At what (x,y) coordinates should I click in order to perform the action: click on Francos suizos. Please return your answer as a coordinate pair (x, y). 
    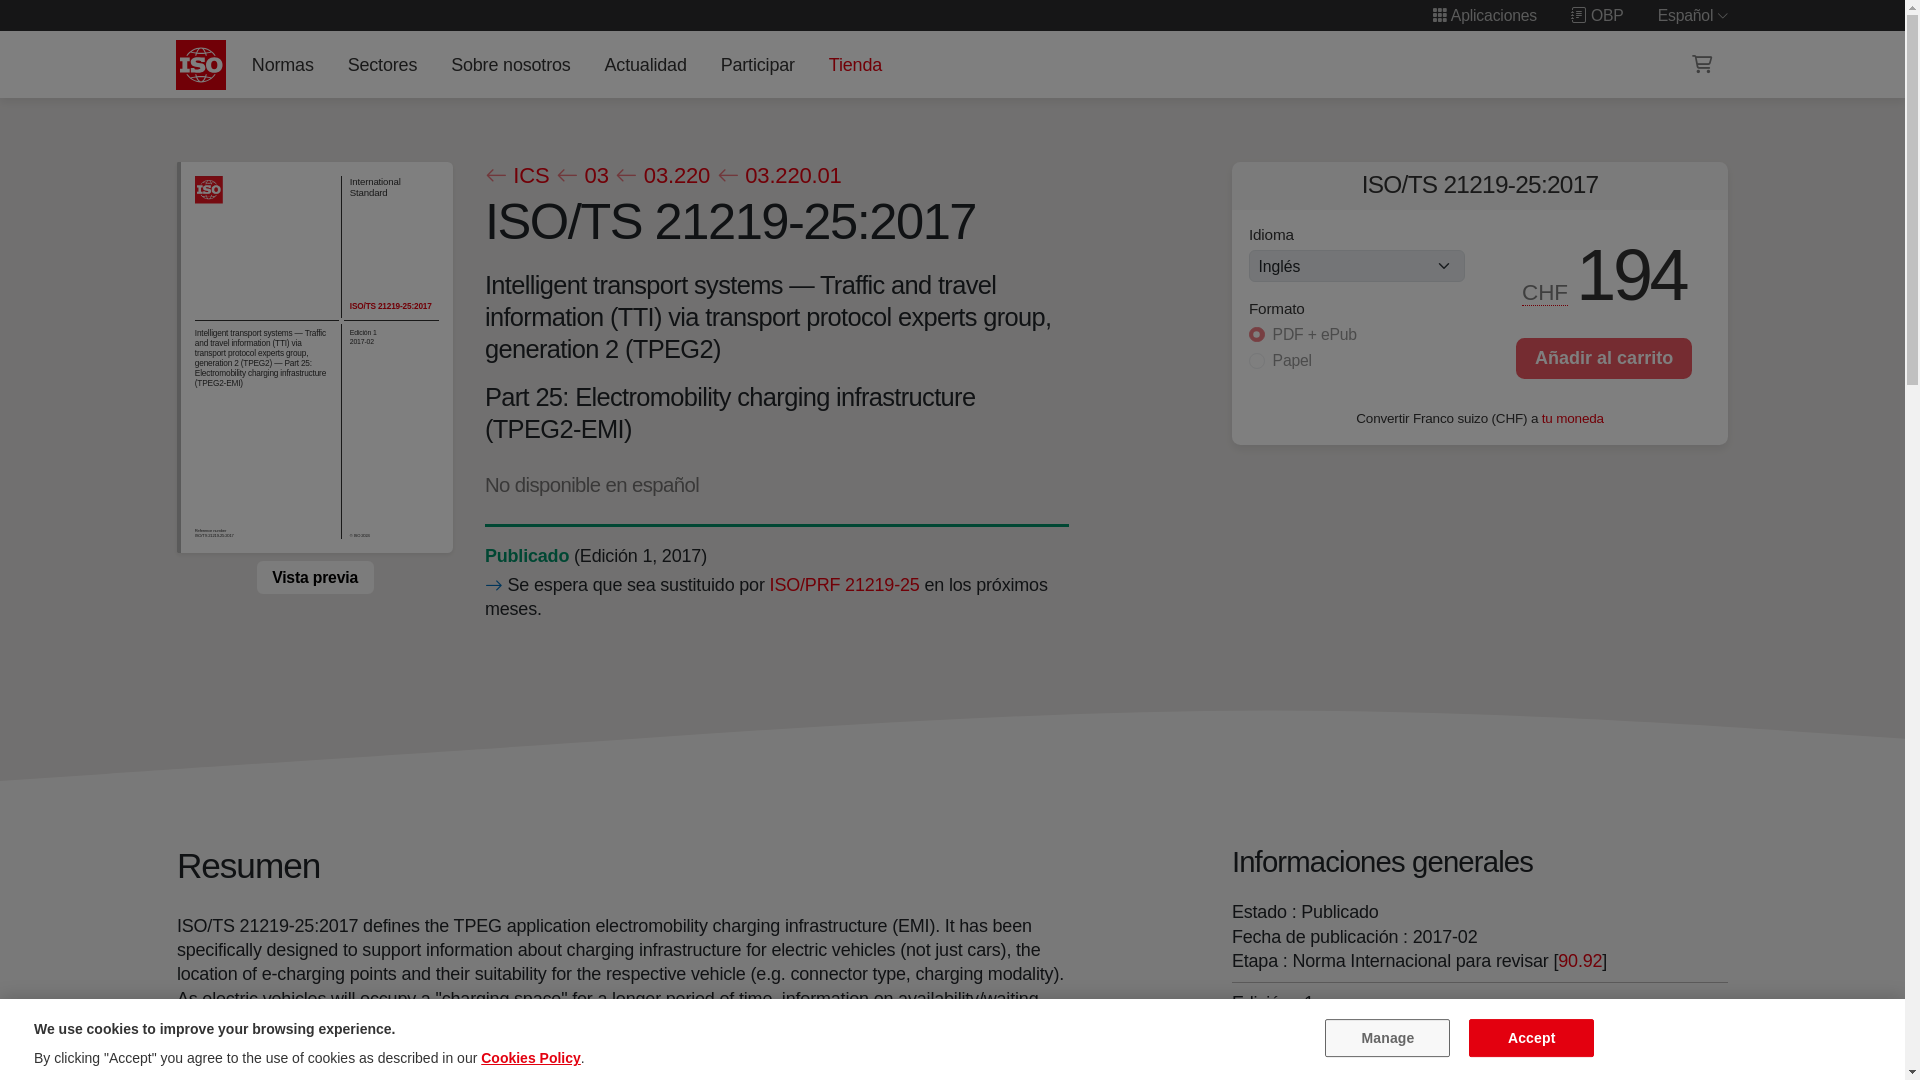
    Looking at the image, I should click on (1545, 292).